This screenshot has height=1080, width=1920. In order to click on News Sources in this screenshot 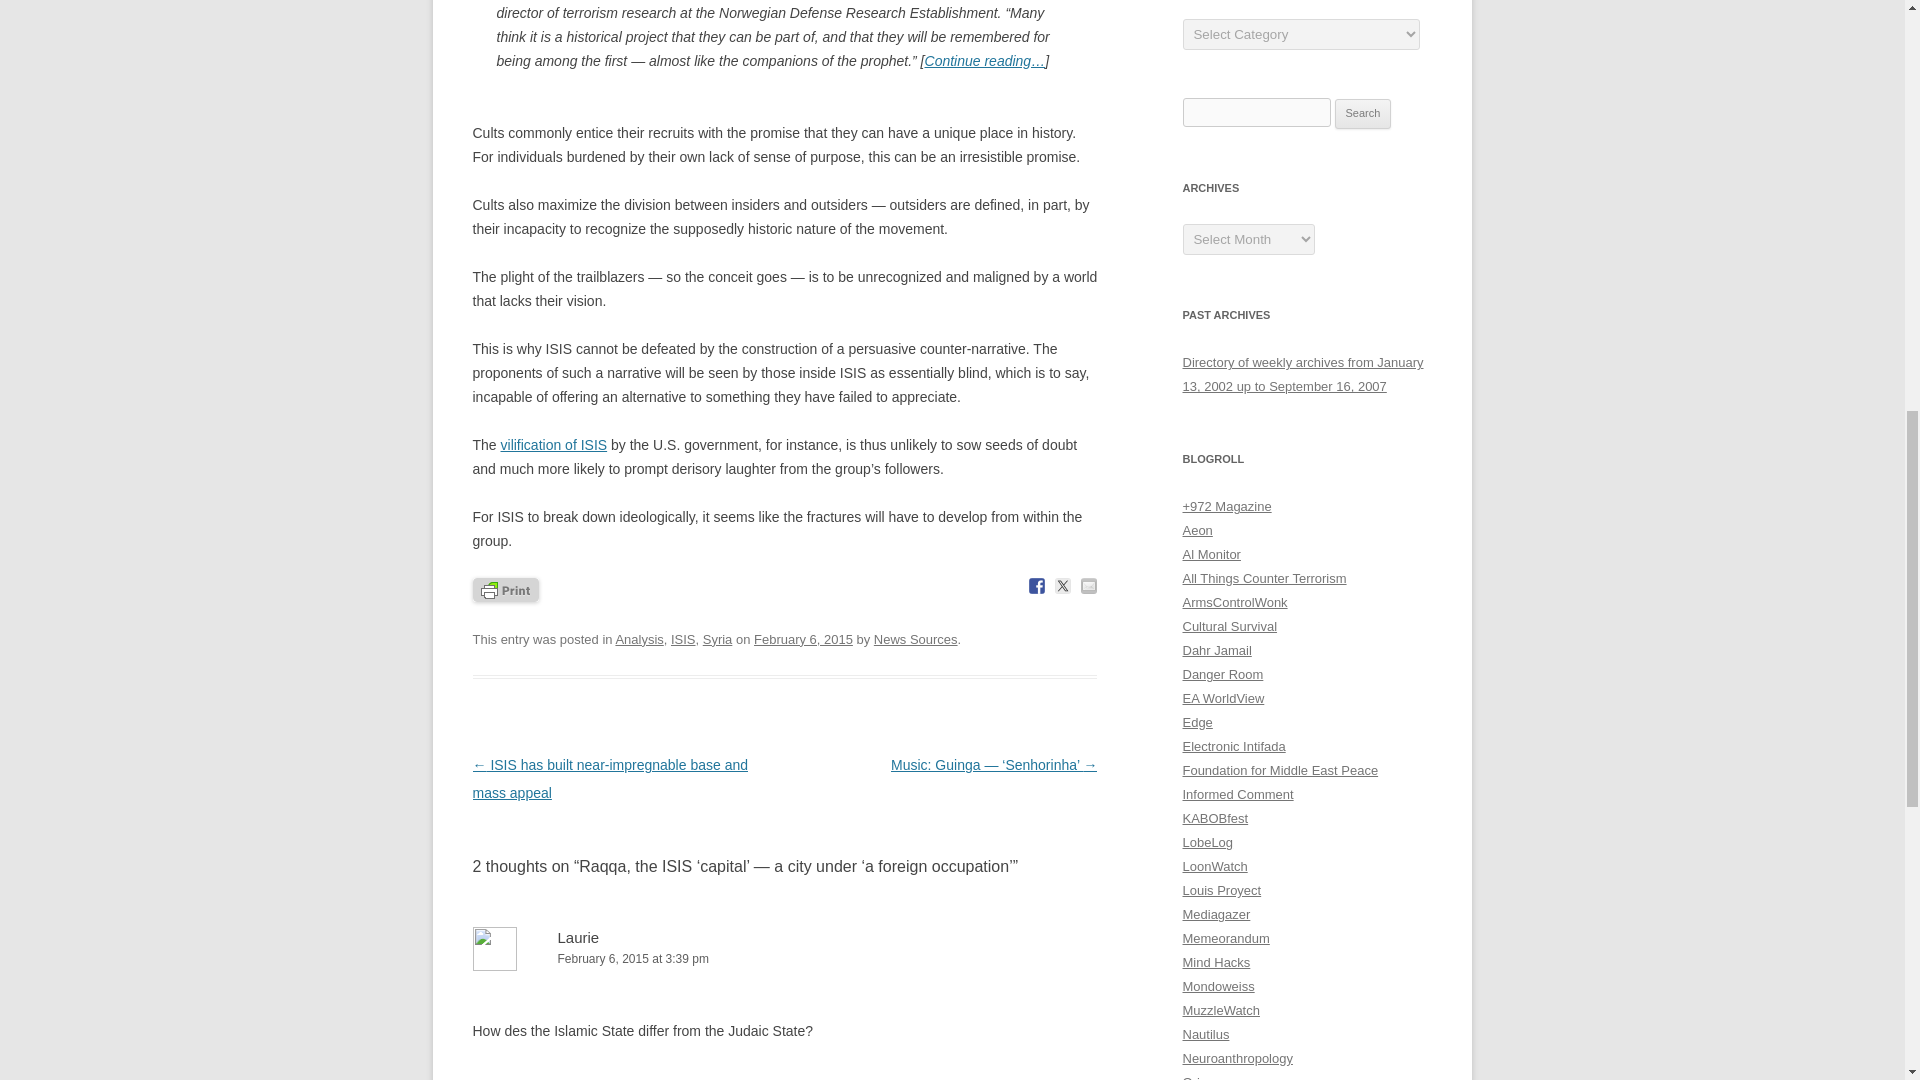, I will do `click(916, 638)`.